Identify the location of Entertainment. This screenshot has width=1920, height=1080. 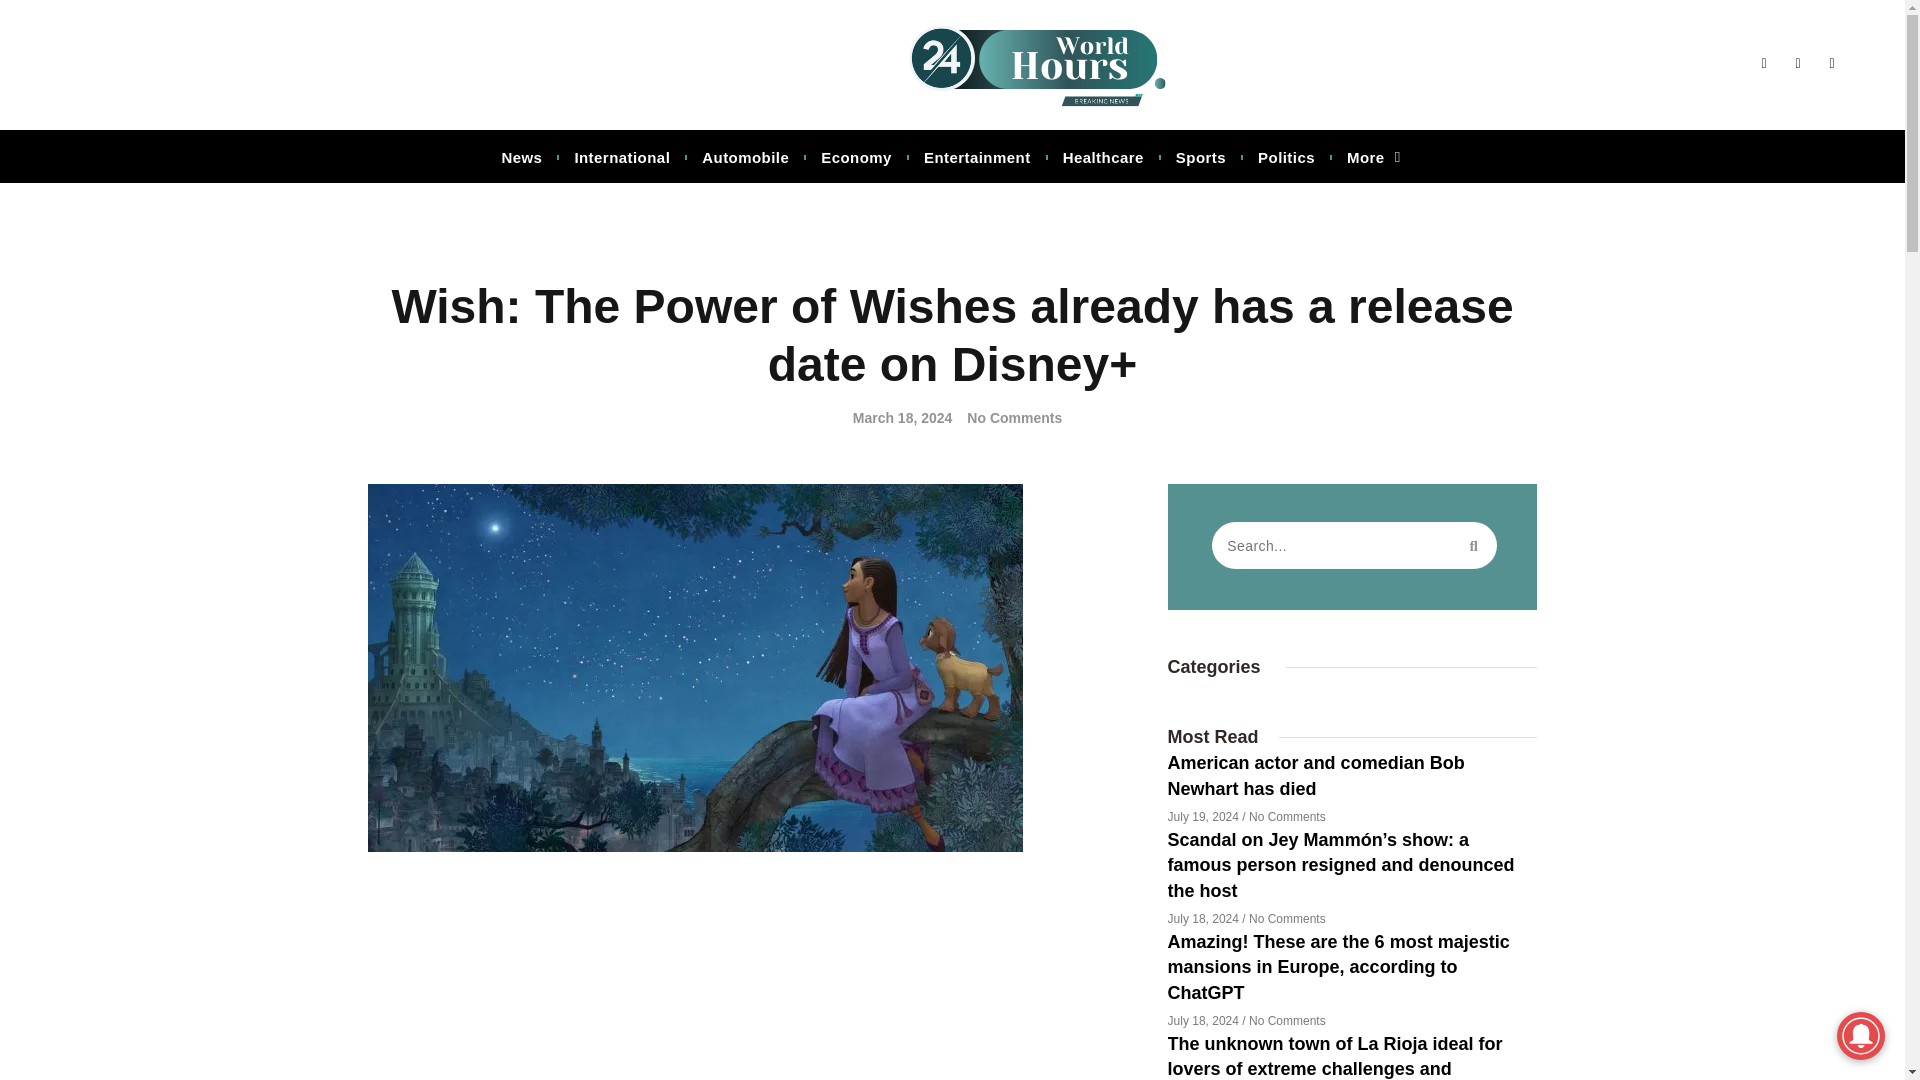
(978, 158).